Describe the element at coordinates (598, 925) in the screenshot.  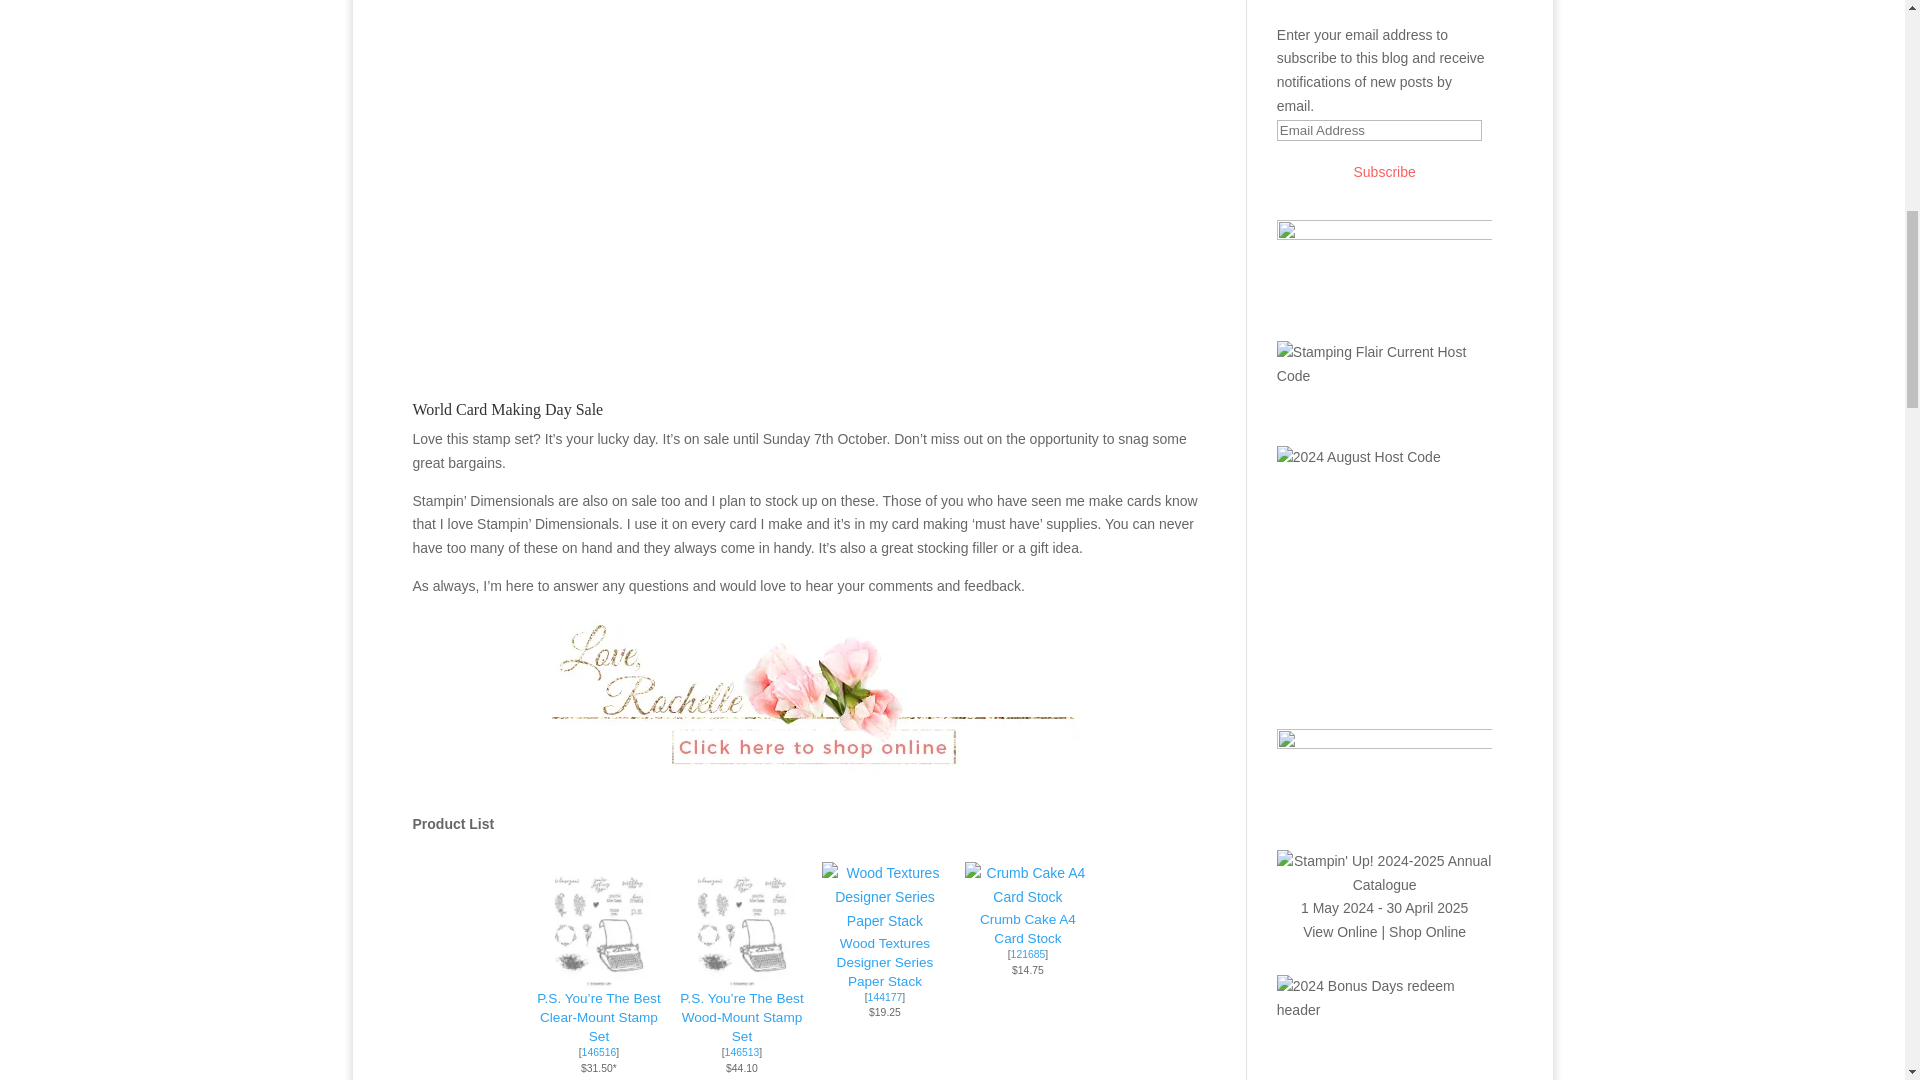
I see `P.S. You're The Best Clear-Mount Stamp Set` at that location.